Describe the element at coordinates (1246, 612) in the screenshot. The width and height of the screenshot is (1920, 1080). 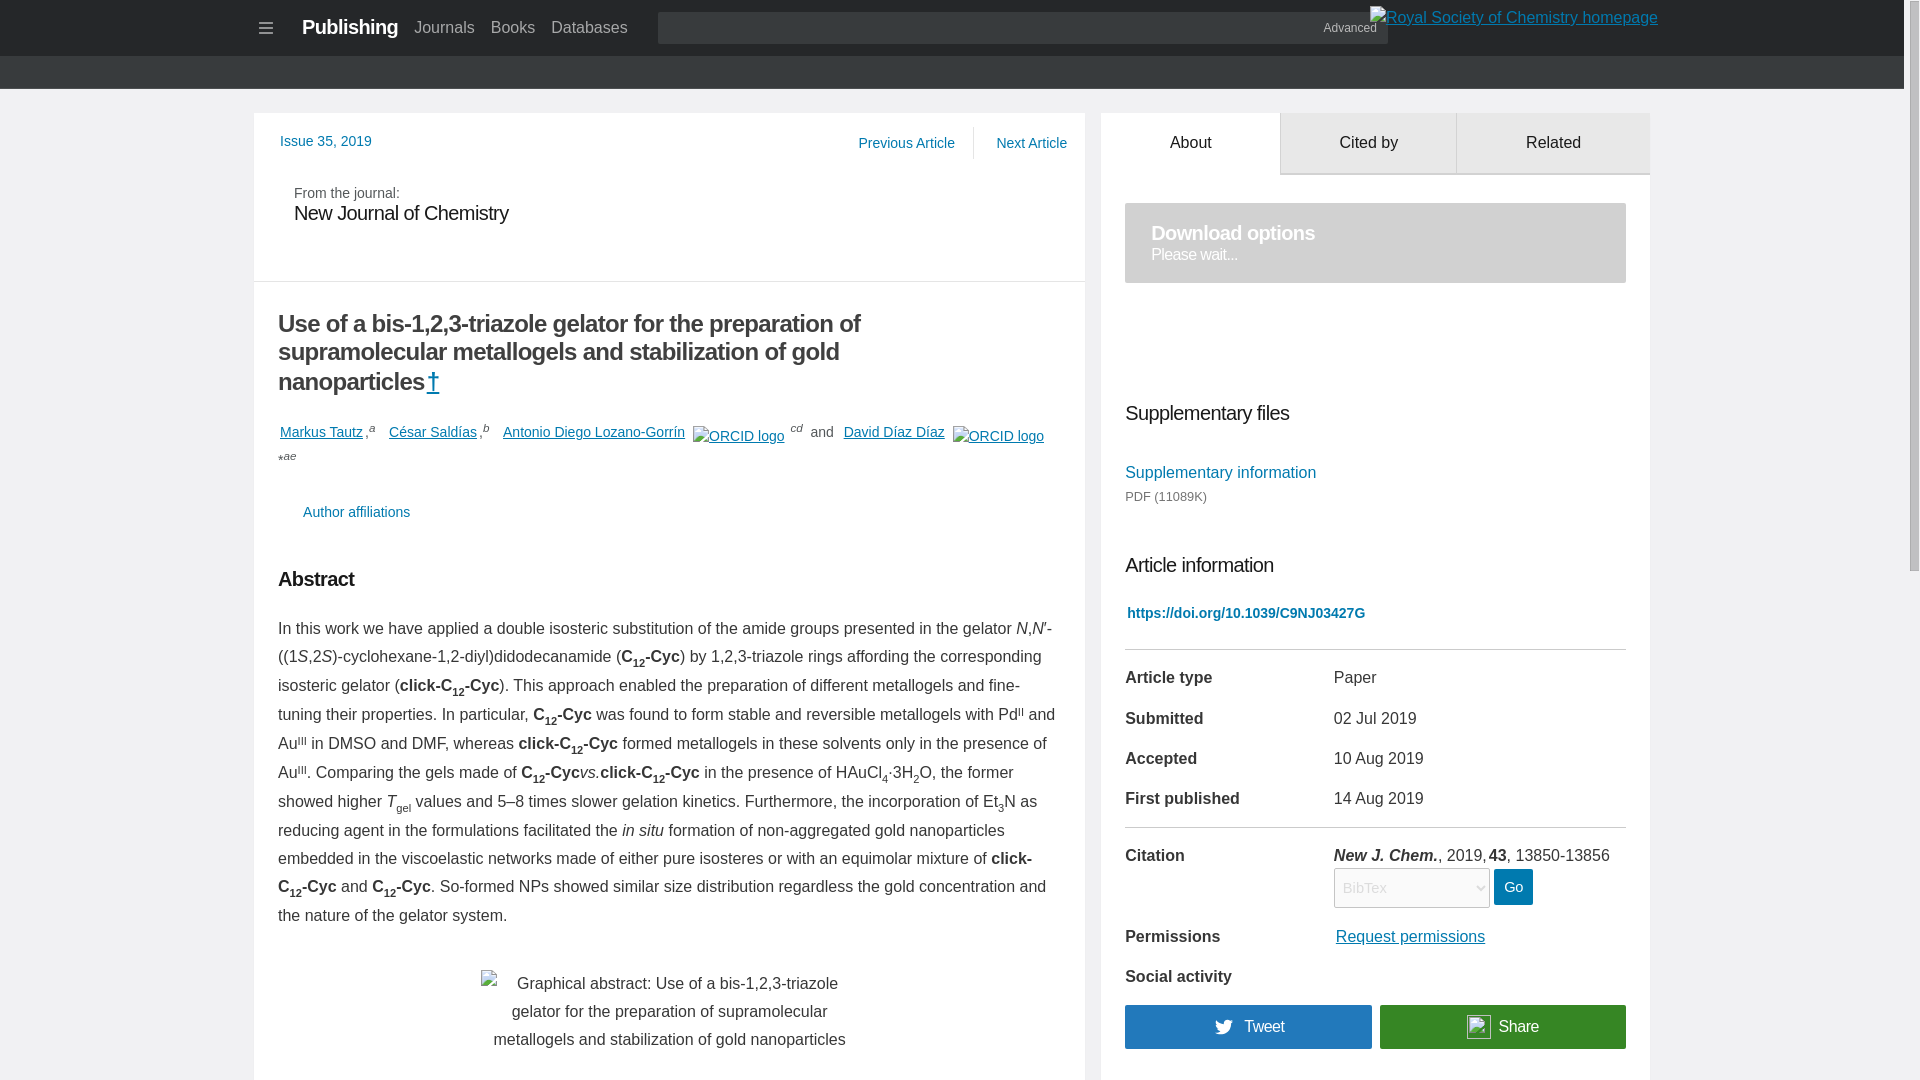
I see `Link to landing page via DOI` at that location.